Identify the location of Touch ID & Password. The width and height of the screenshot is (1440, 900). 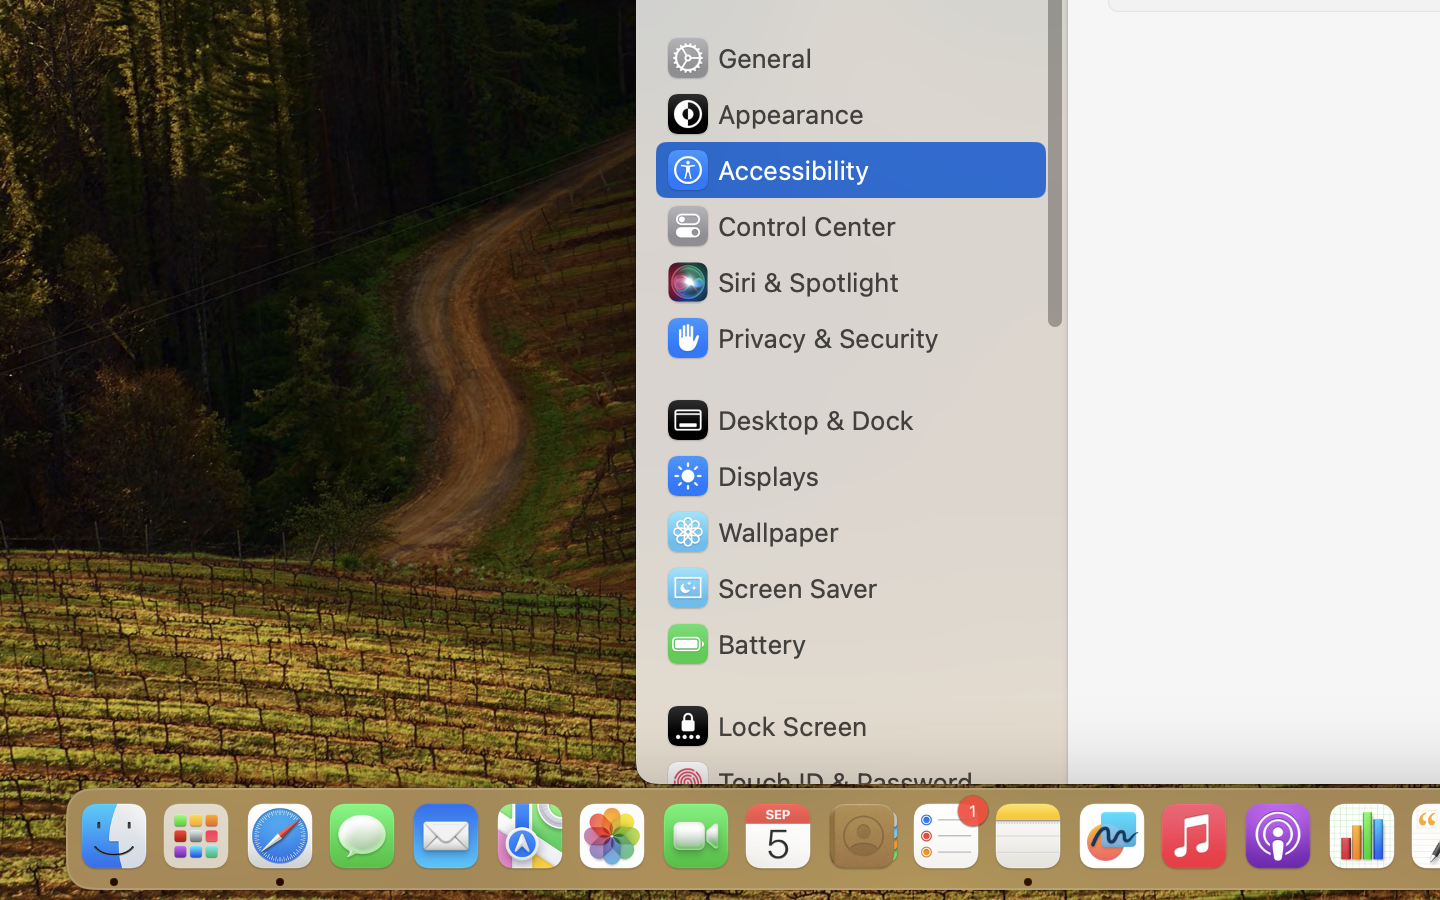
(819, 782).